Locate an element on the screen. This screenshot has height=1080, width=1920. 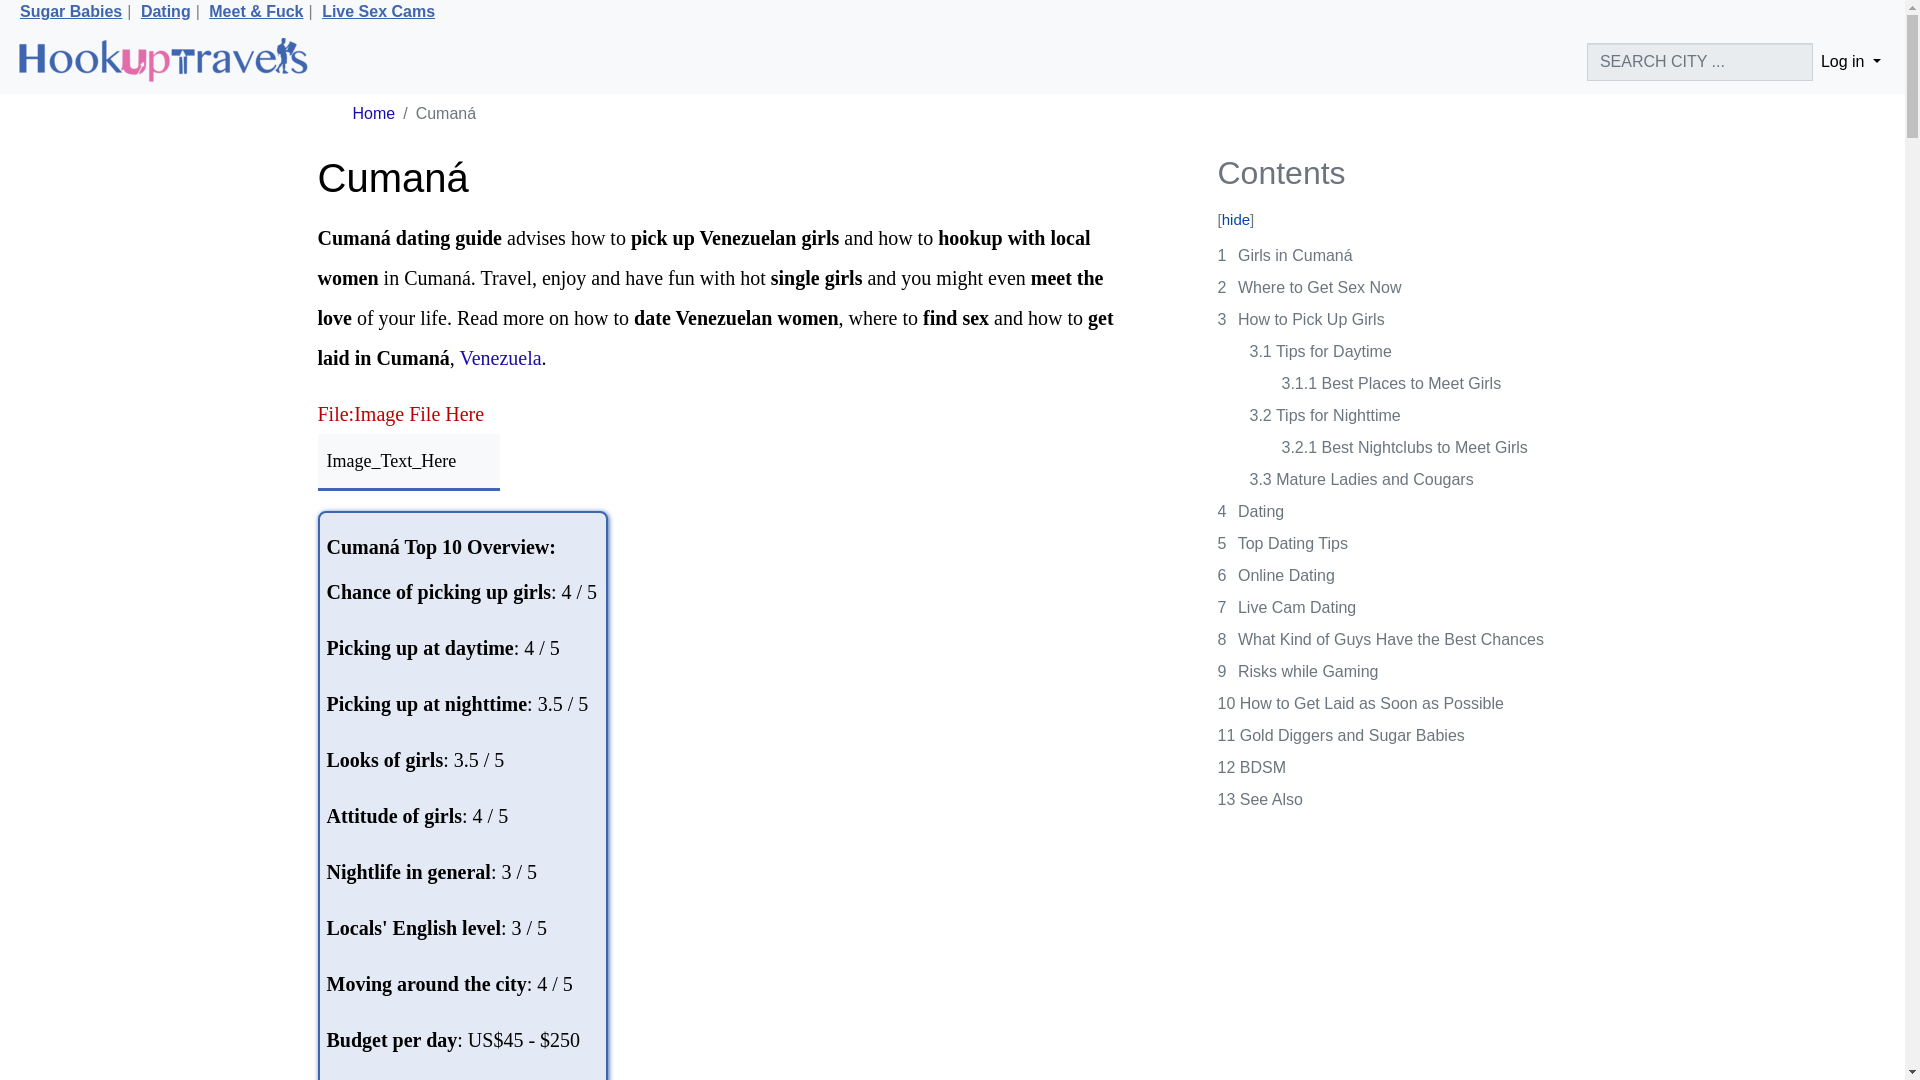
Hookup Travels is located at coordinates (162, 62).